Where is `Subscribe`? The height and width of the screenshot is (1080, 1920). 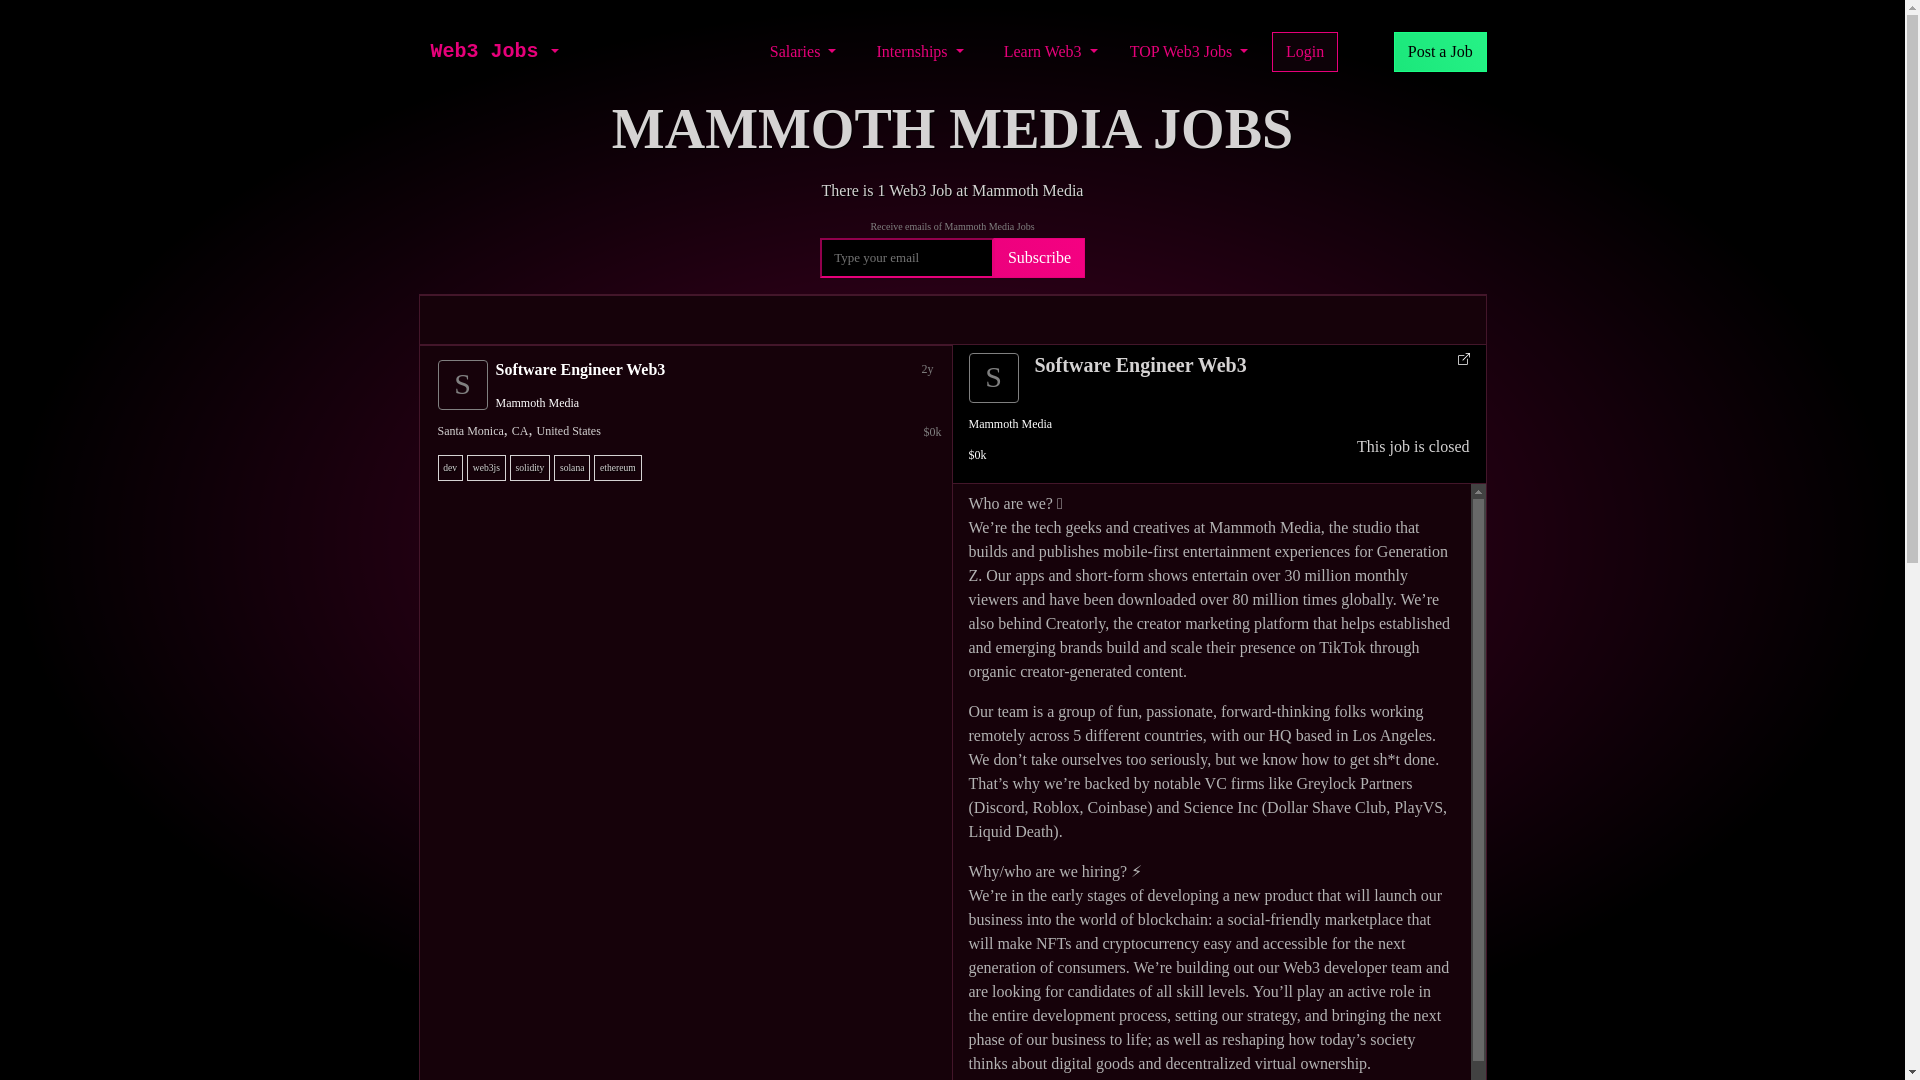 Subscribe is located at coordinates (1039, 257).